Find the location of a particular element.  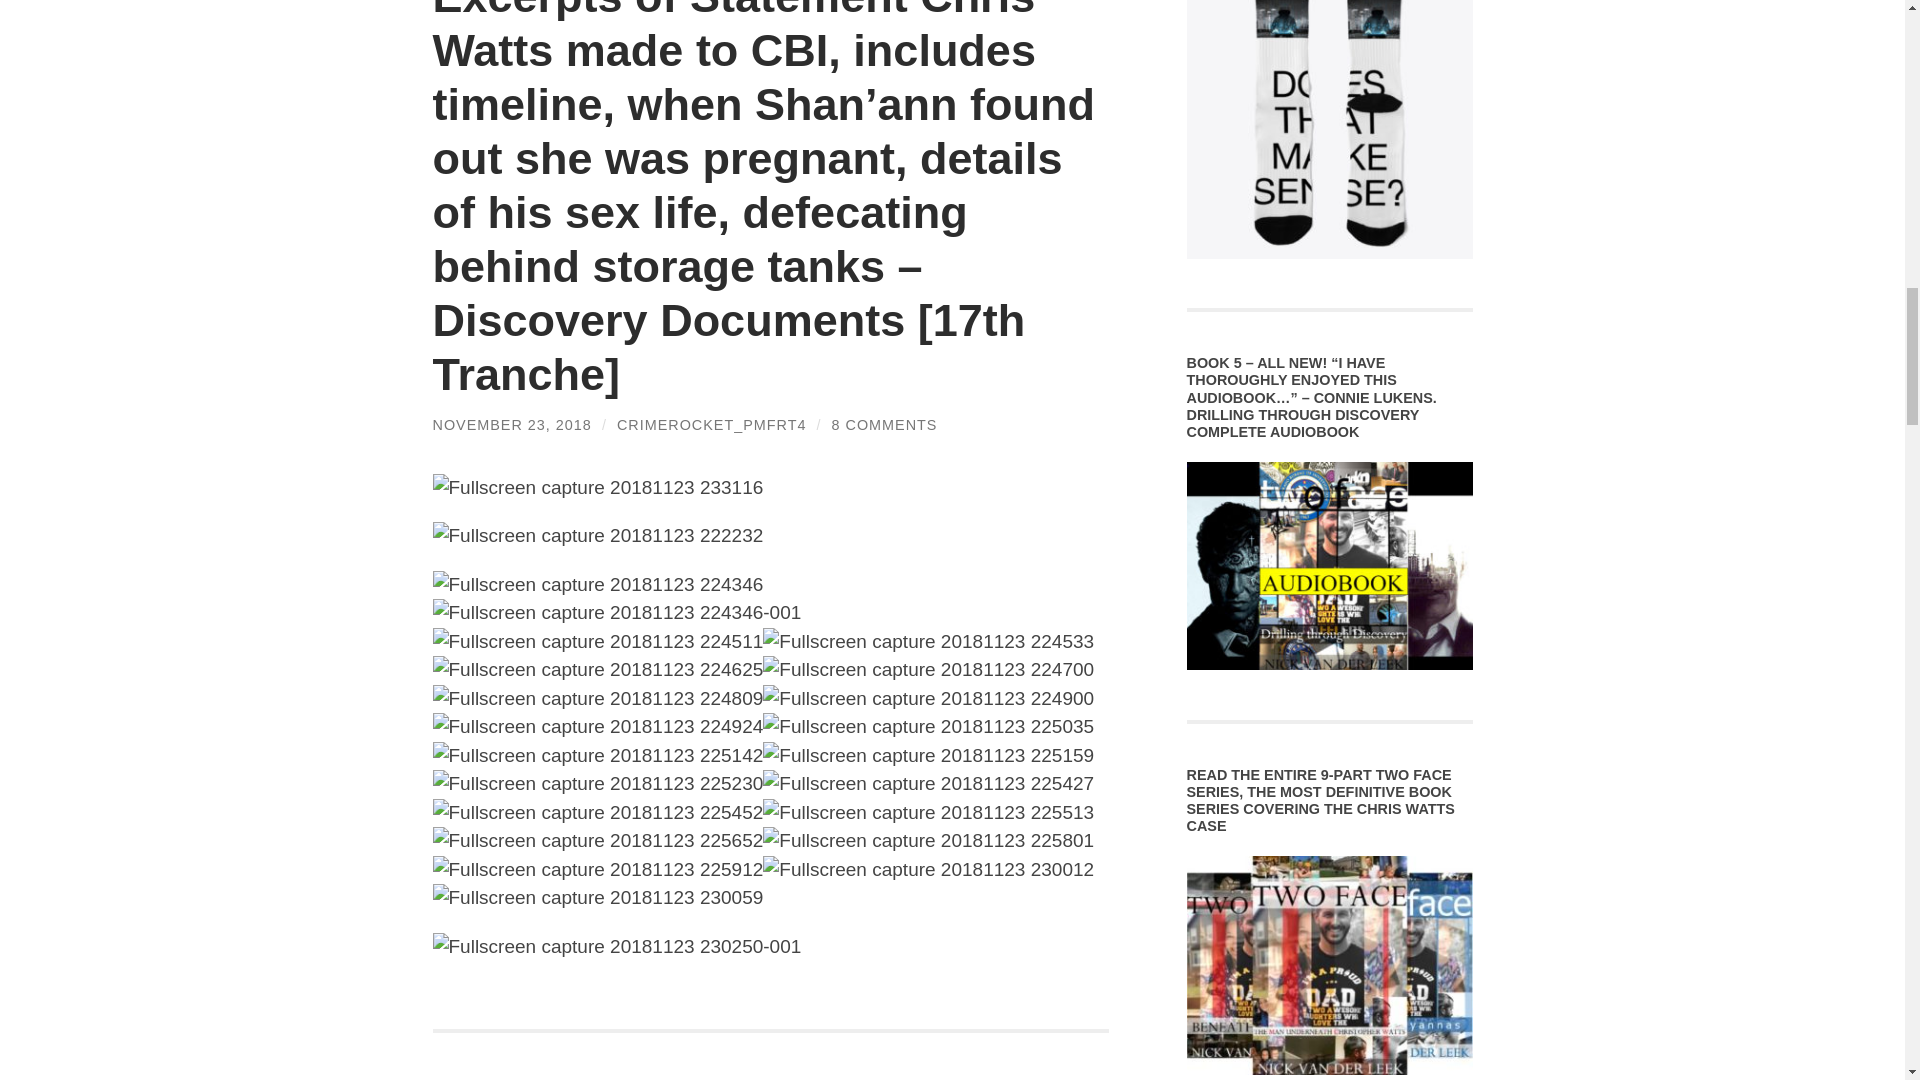

8 COMMENTS is located at coordinates (884, 424).